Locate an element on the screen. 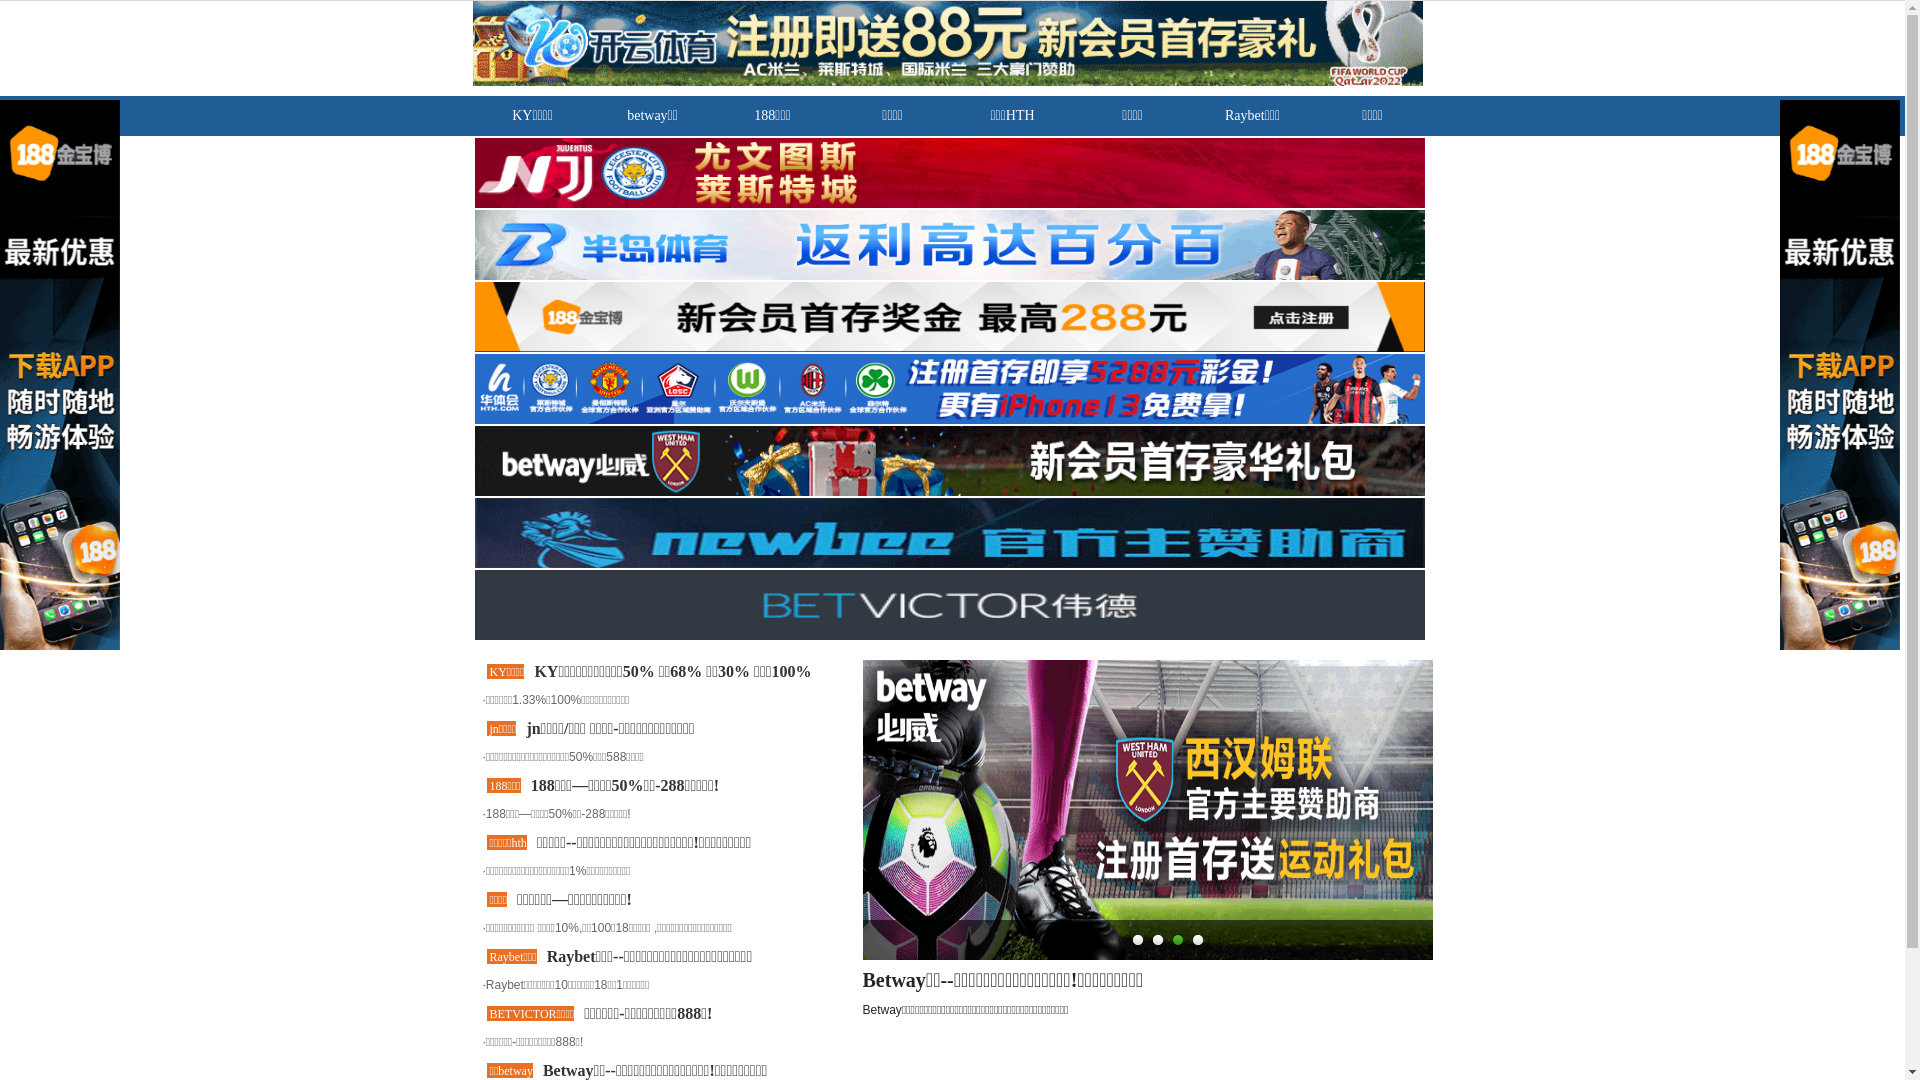 This screenshot has width=1920, height=1080. kok88 is located at coordinates (68, 660).